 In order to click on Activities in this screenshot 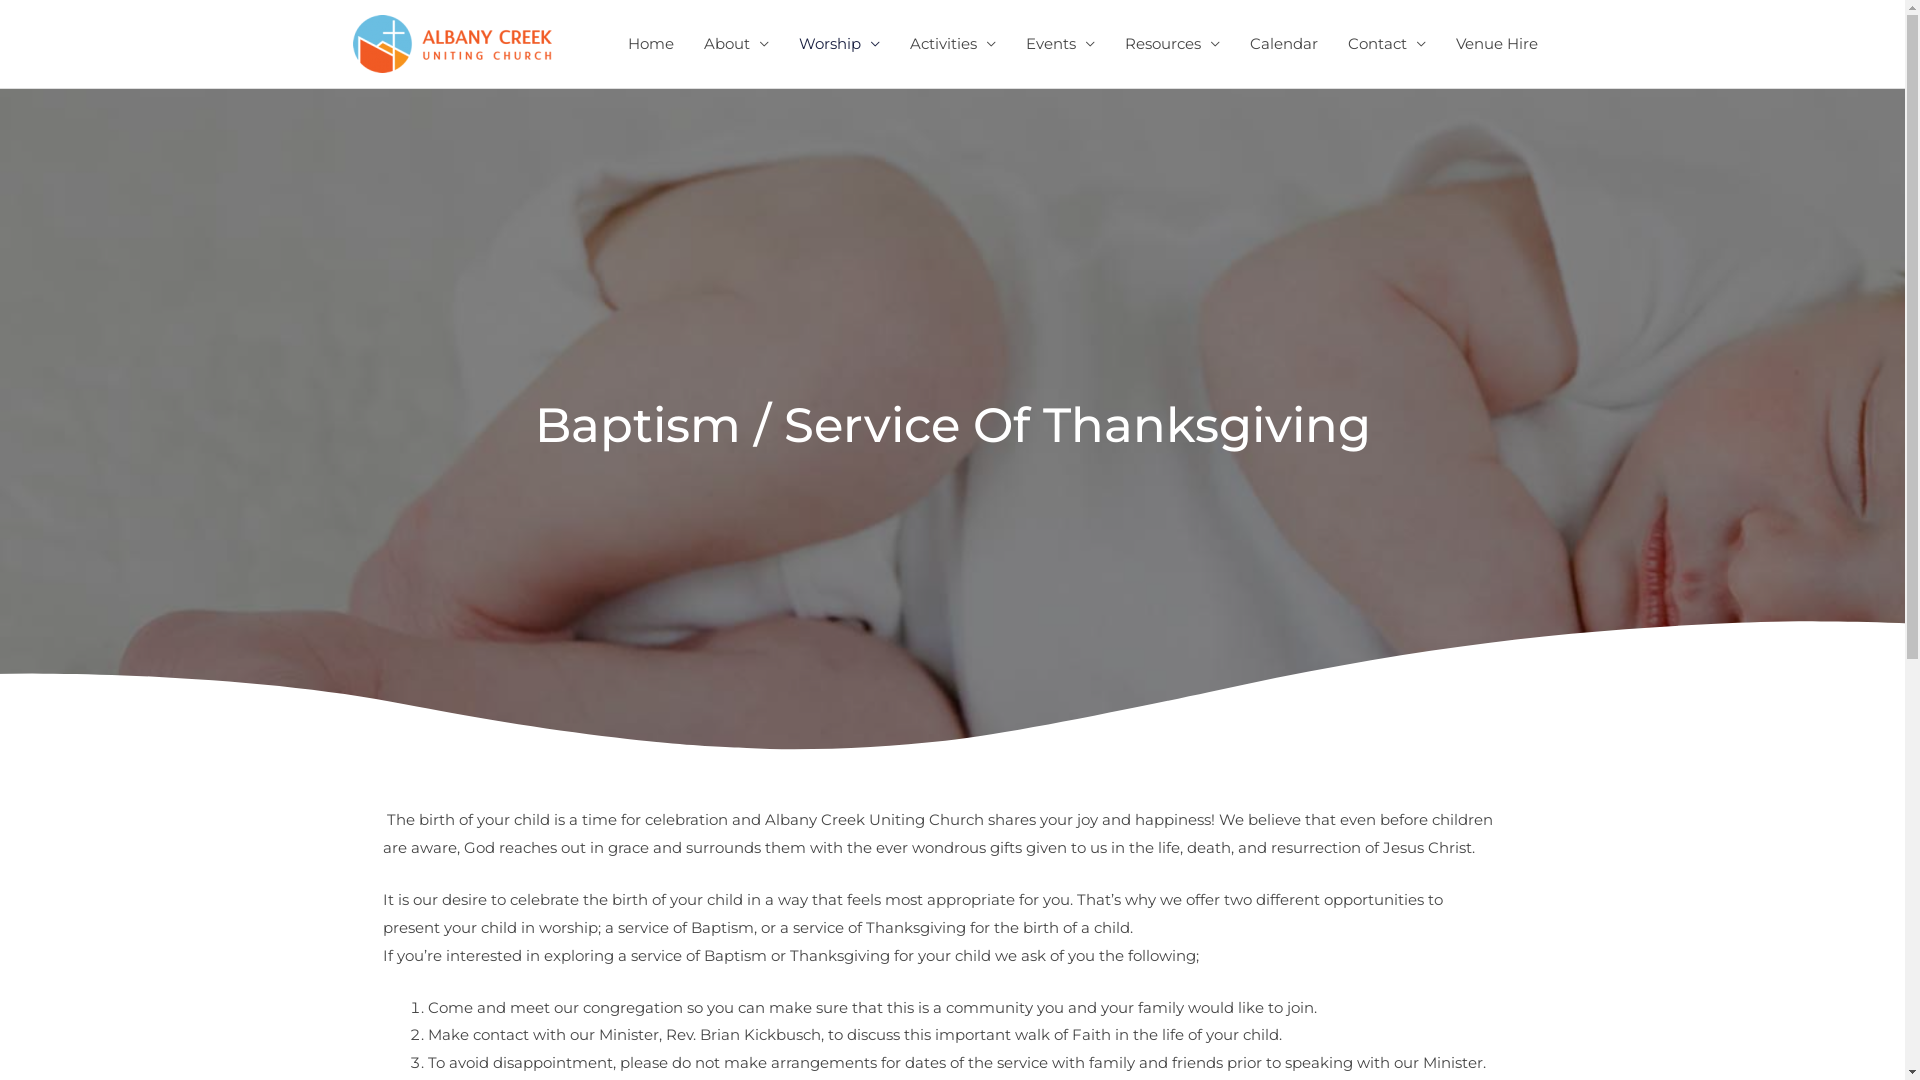, I will do `click(952, 44)`.